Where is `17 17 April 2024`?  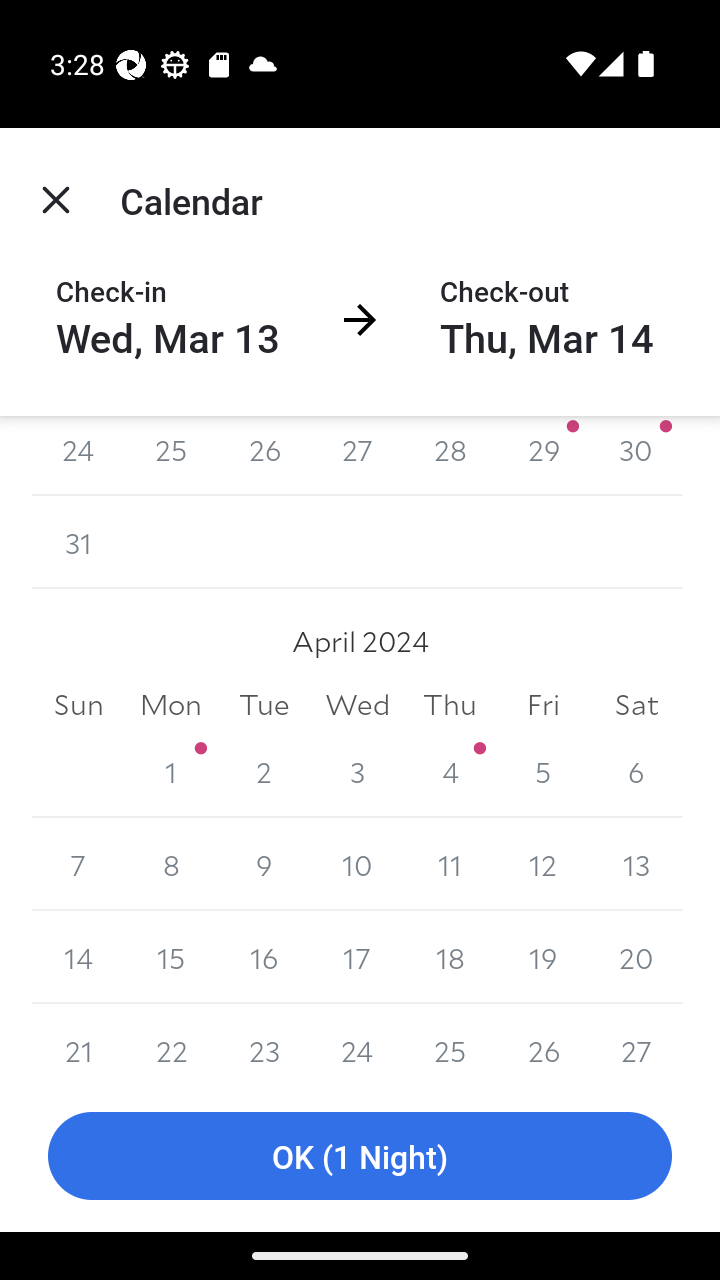 17 17 April 2024 is located at coordinates (357, 957).